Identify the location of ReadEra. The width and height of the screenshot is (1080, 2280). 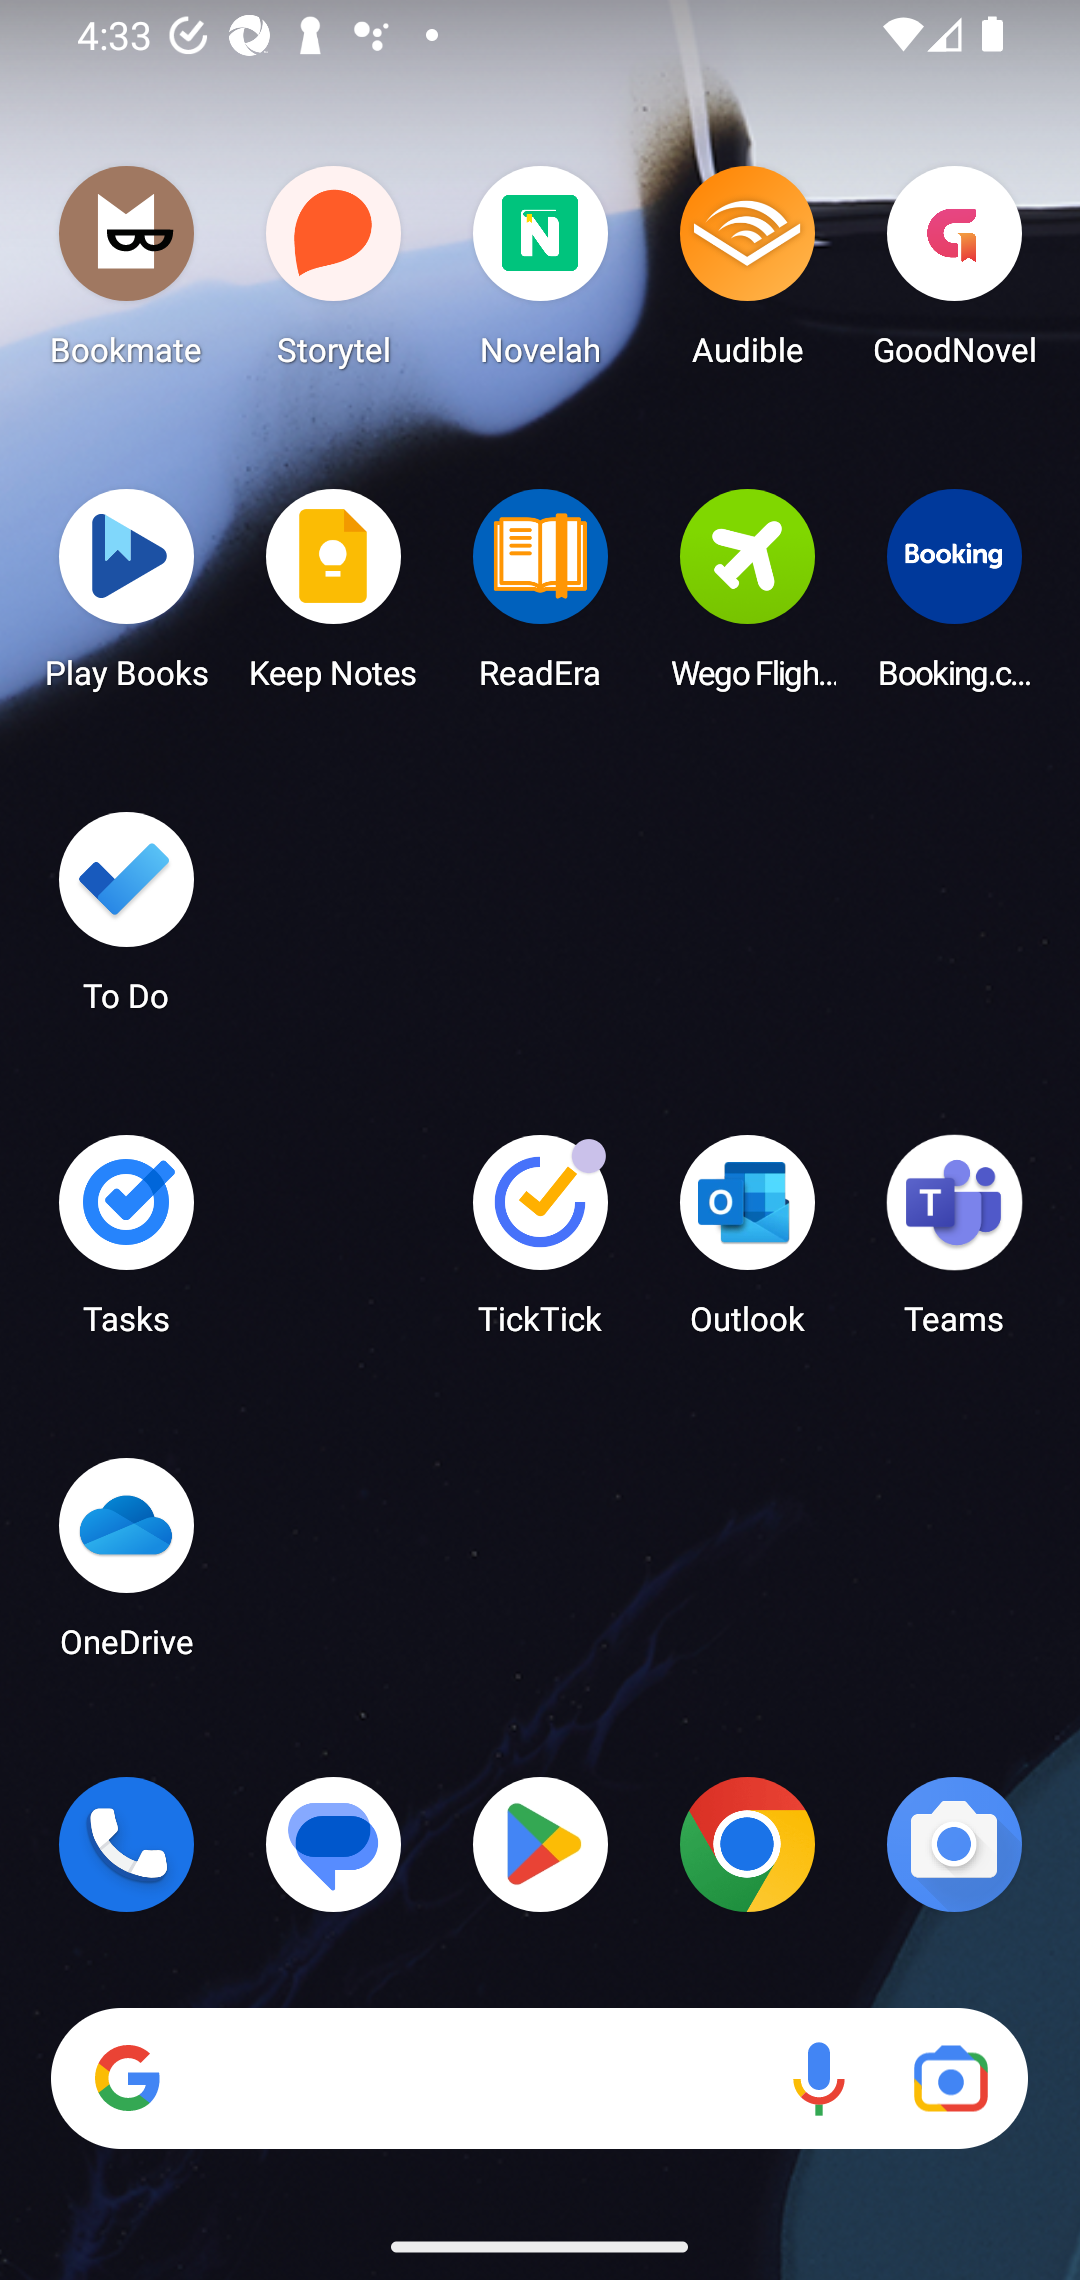
(540, 597).